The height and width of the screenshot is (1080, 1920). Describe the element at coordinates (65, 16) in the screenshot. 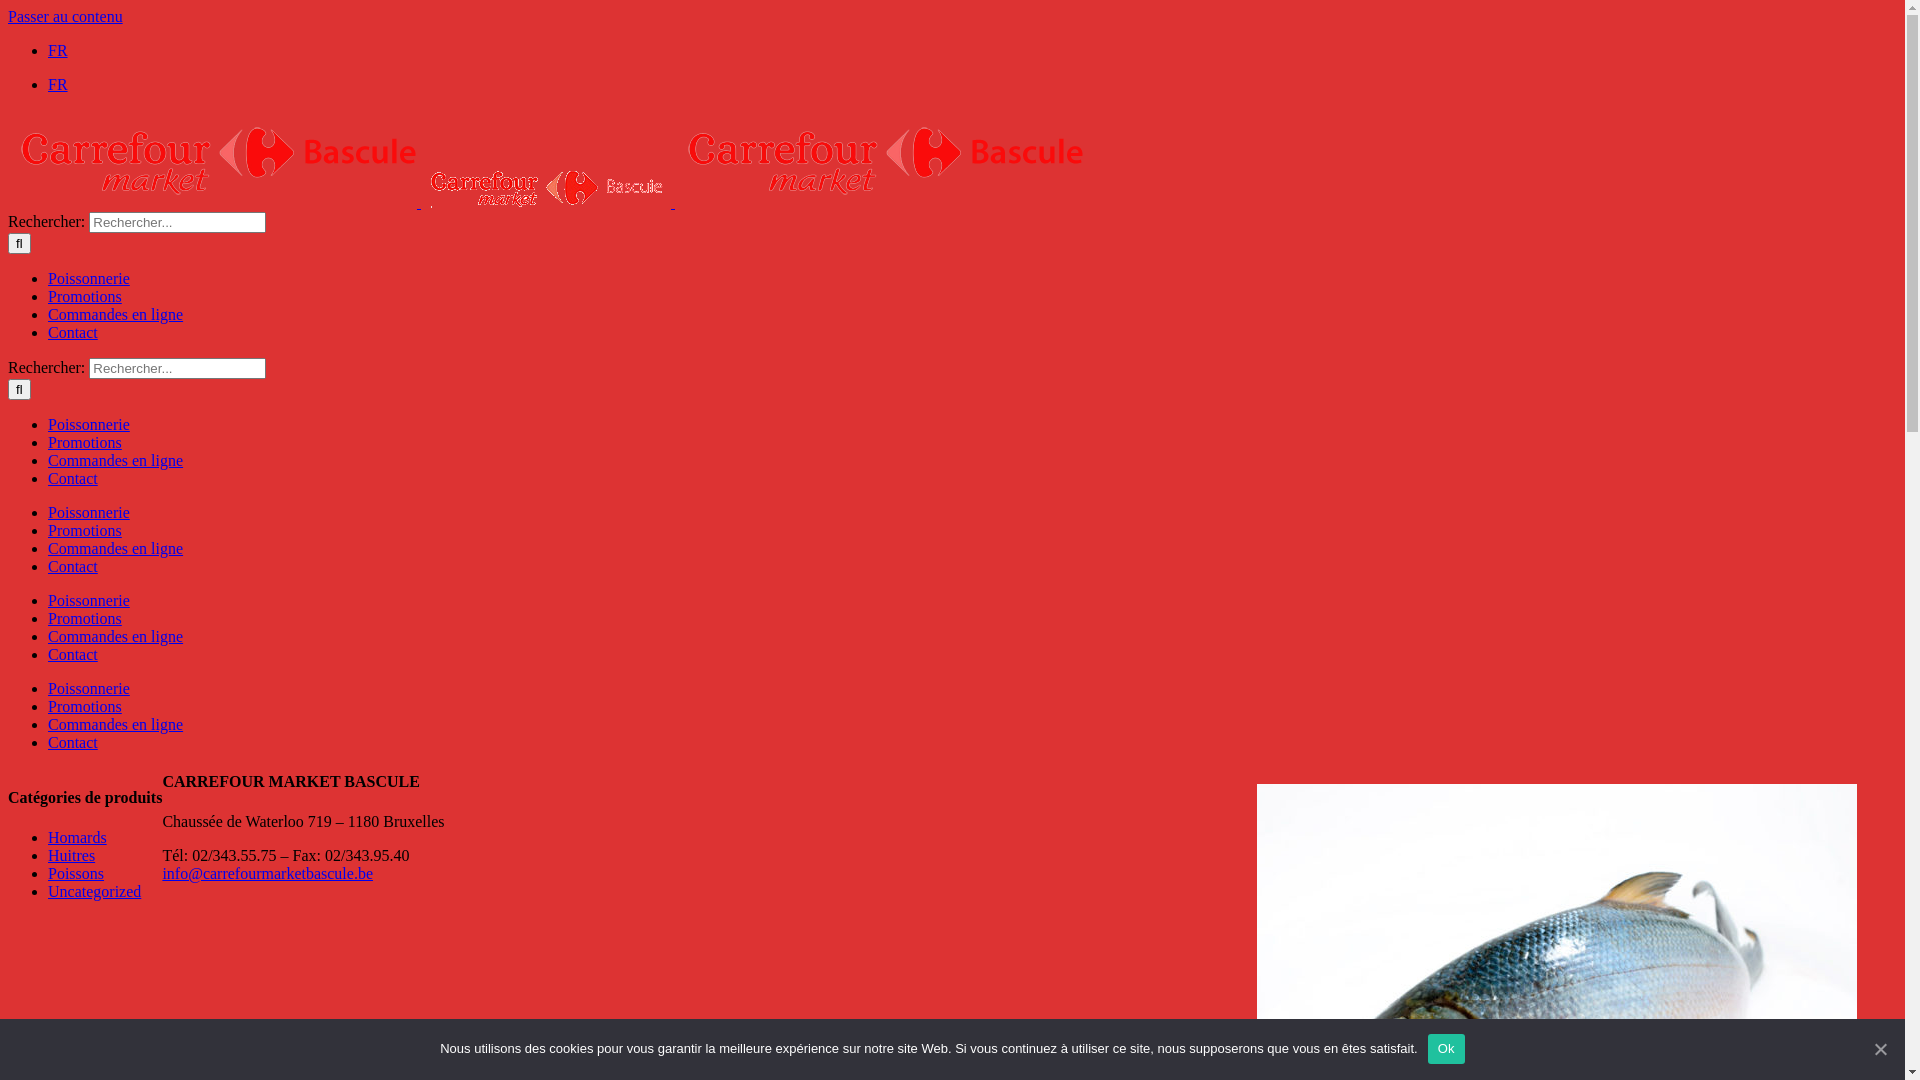

I see `Passer au contenu` at that location.